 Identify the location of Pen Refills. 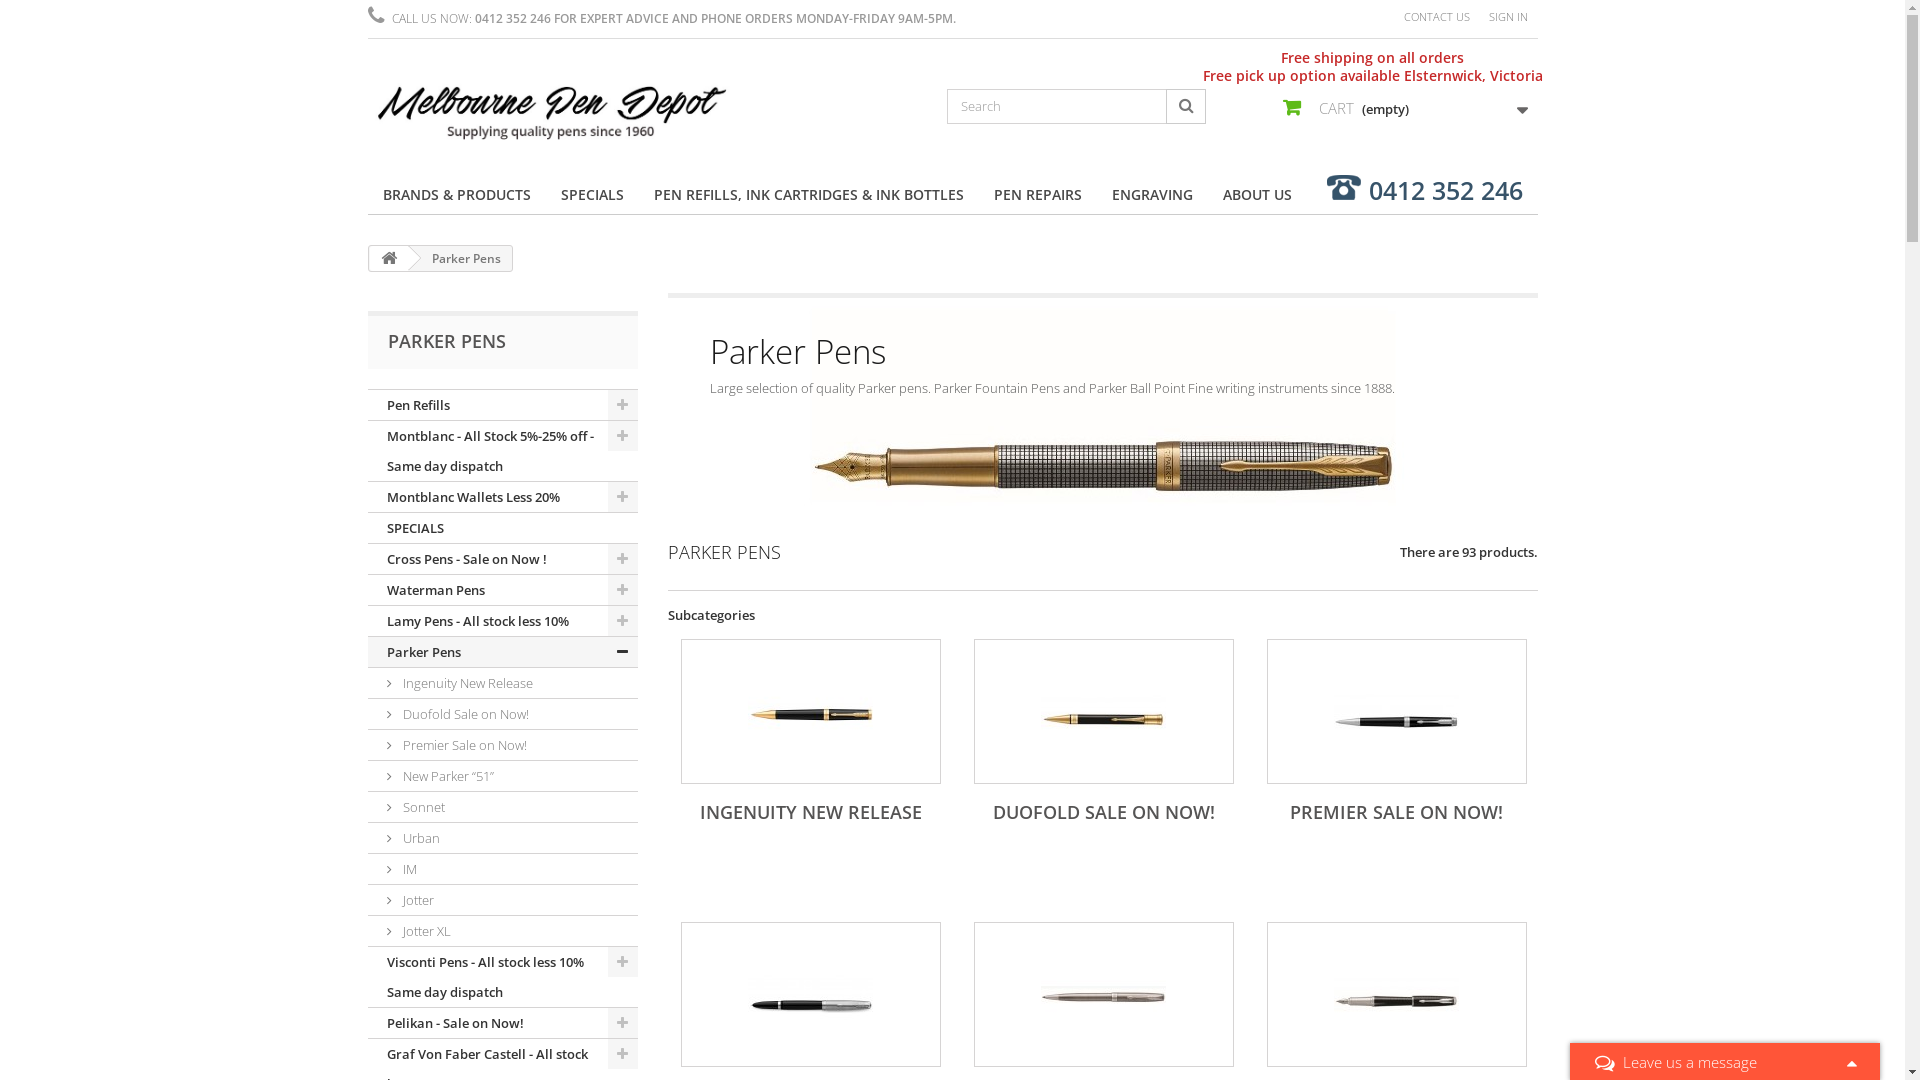
(503, 406).